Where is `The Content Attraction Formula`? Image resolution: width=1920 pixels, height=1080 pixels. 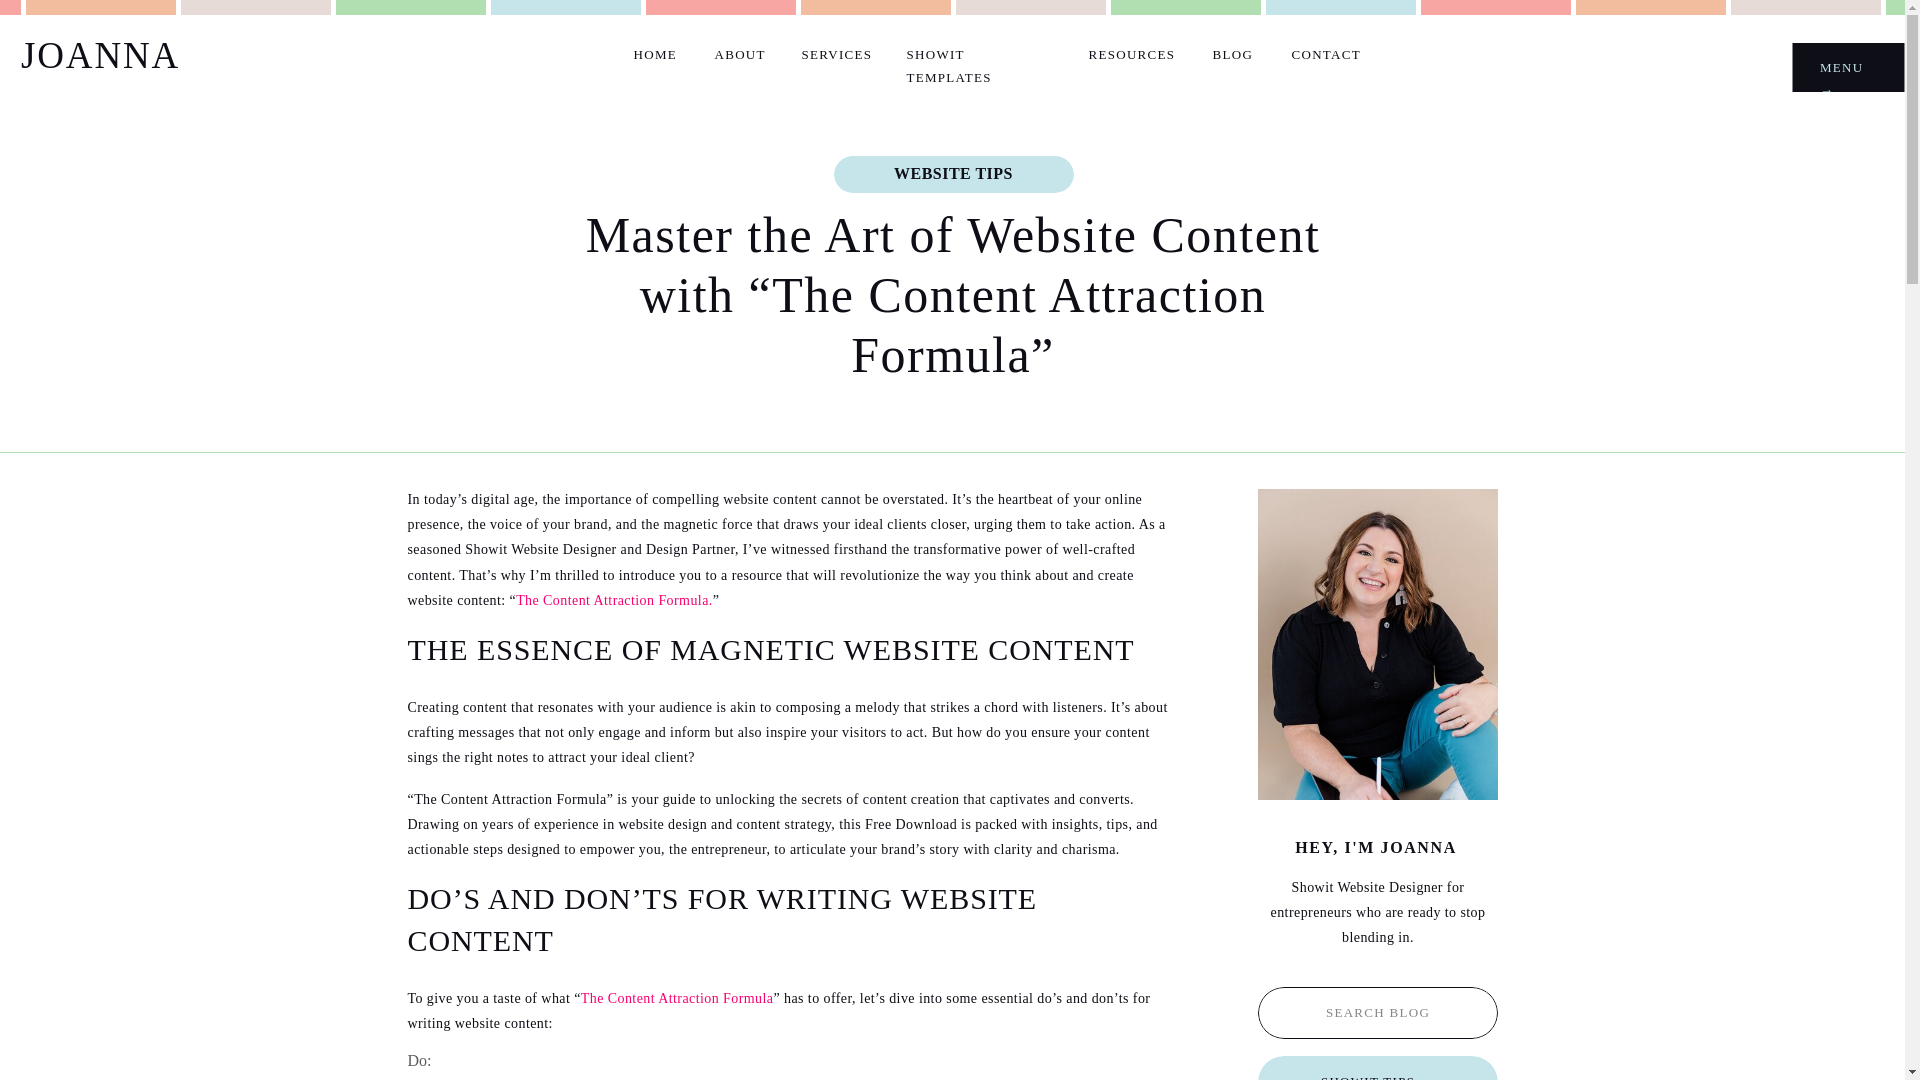 The Content Attraction Formula is located at coordinates (677, 998).